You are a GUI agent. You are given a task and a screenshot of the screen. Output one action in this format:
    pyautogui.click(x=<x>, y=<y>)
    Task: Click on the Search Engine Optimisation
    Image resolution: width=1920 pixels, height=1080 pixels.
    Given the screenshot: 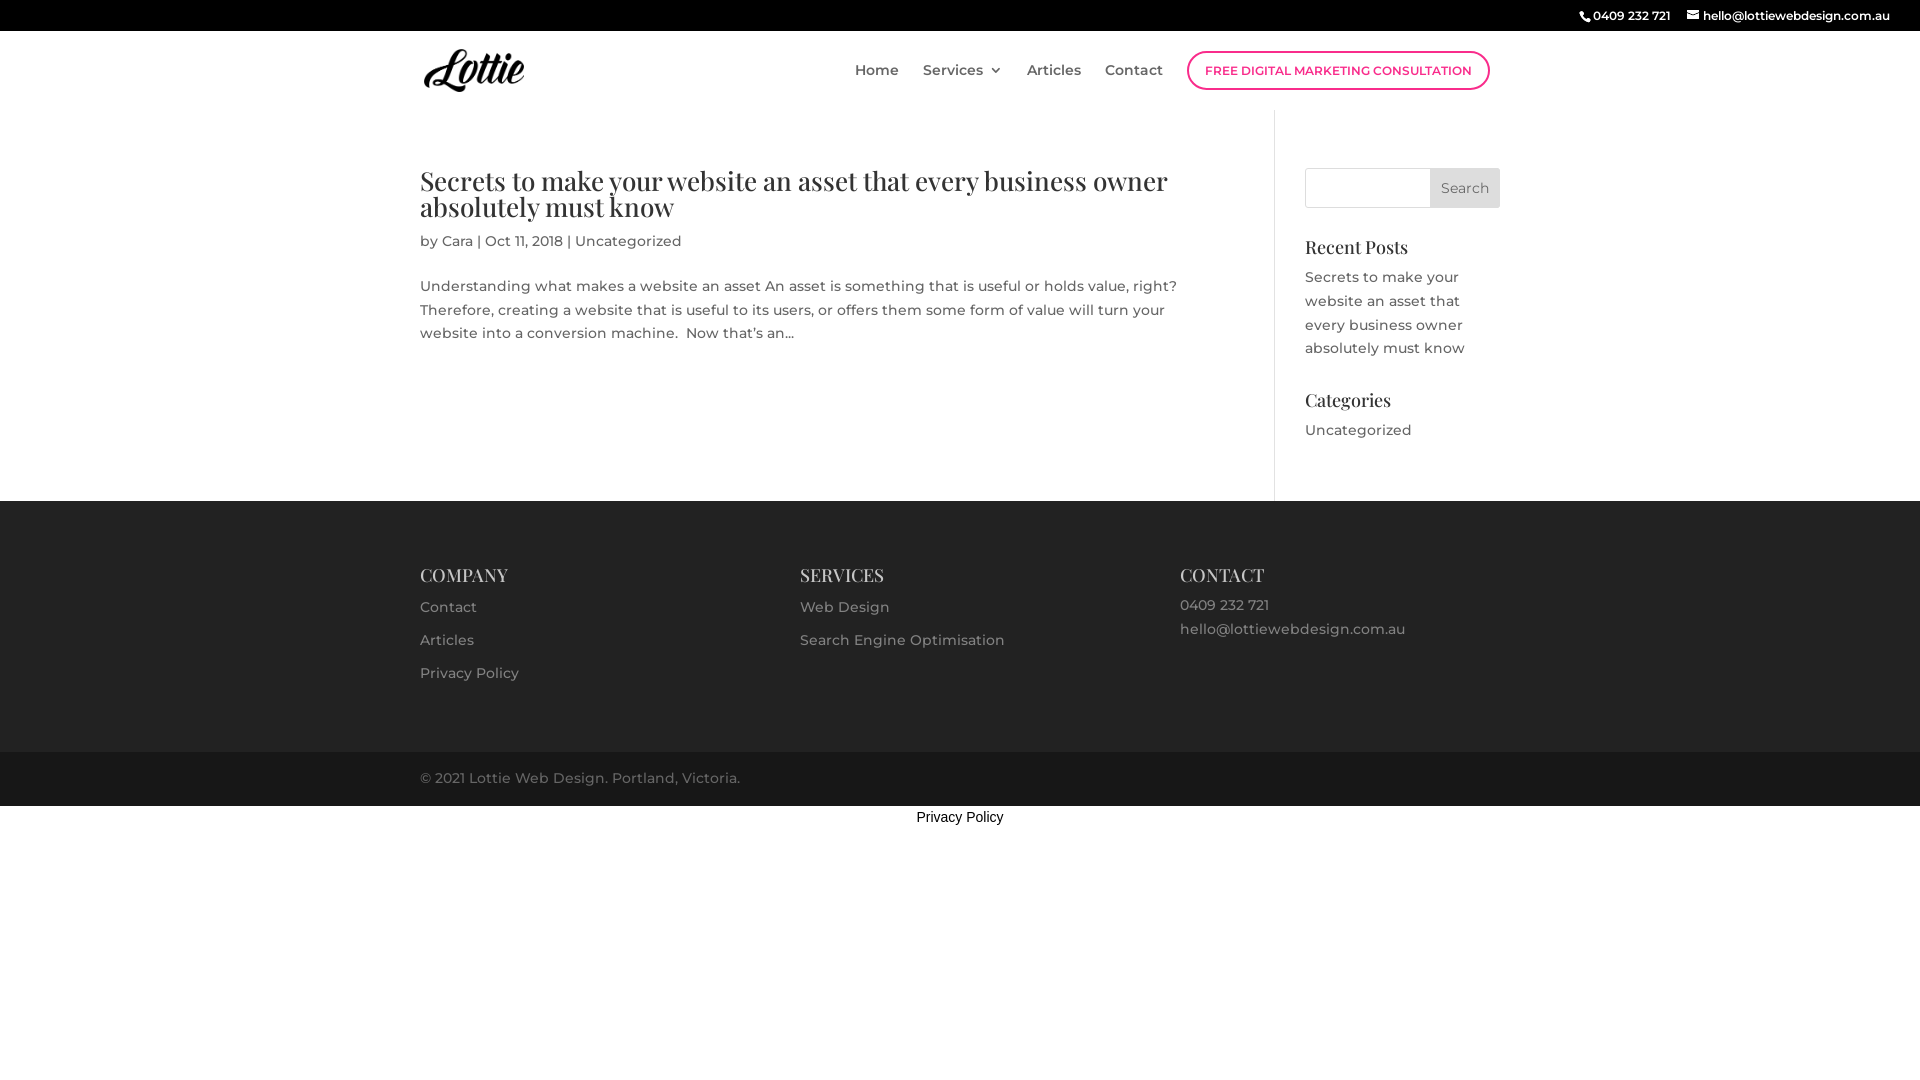 What is the action you would take?
    pyautogui.click(x=902, y=640)
    